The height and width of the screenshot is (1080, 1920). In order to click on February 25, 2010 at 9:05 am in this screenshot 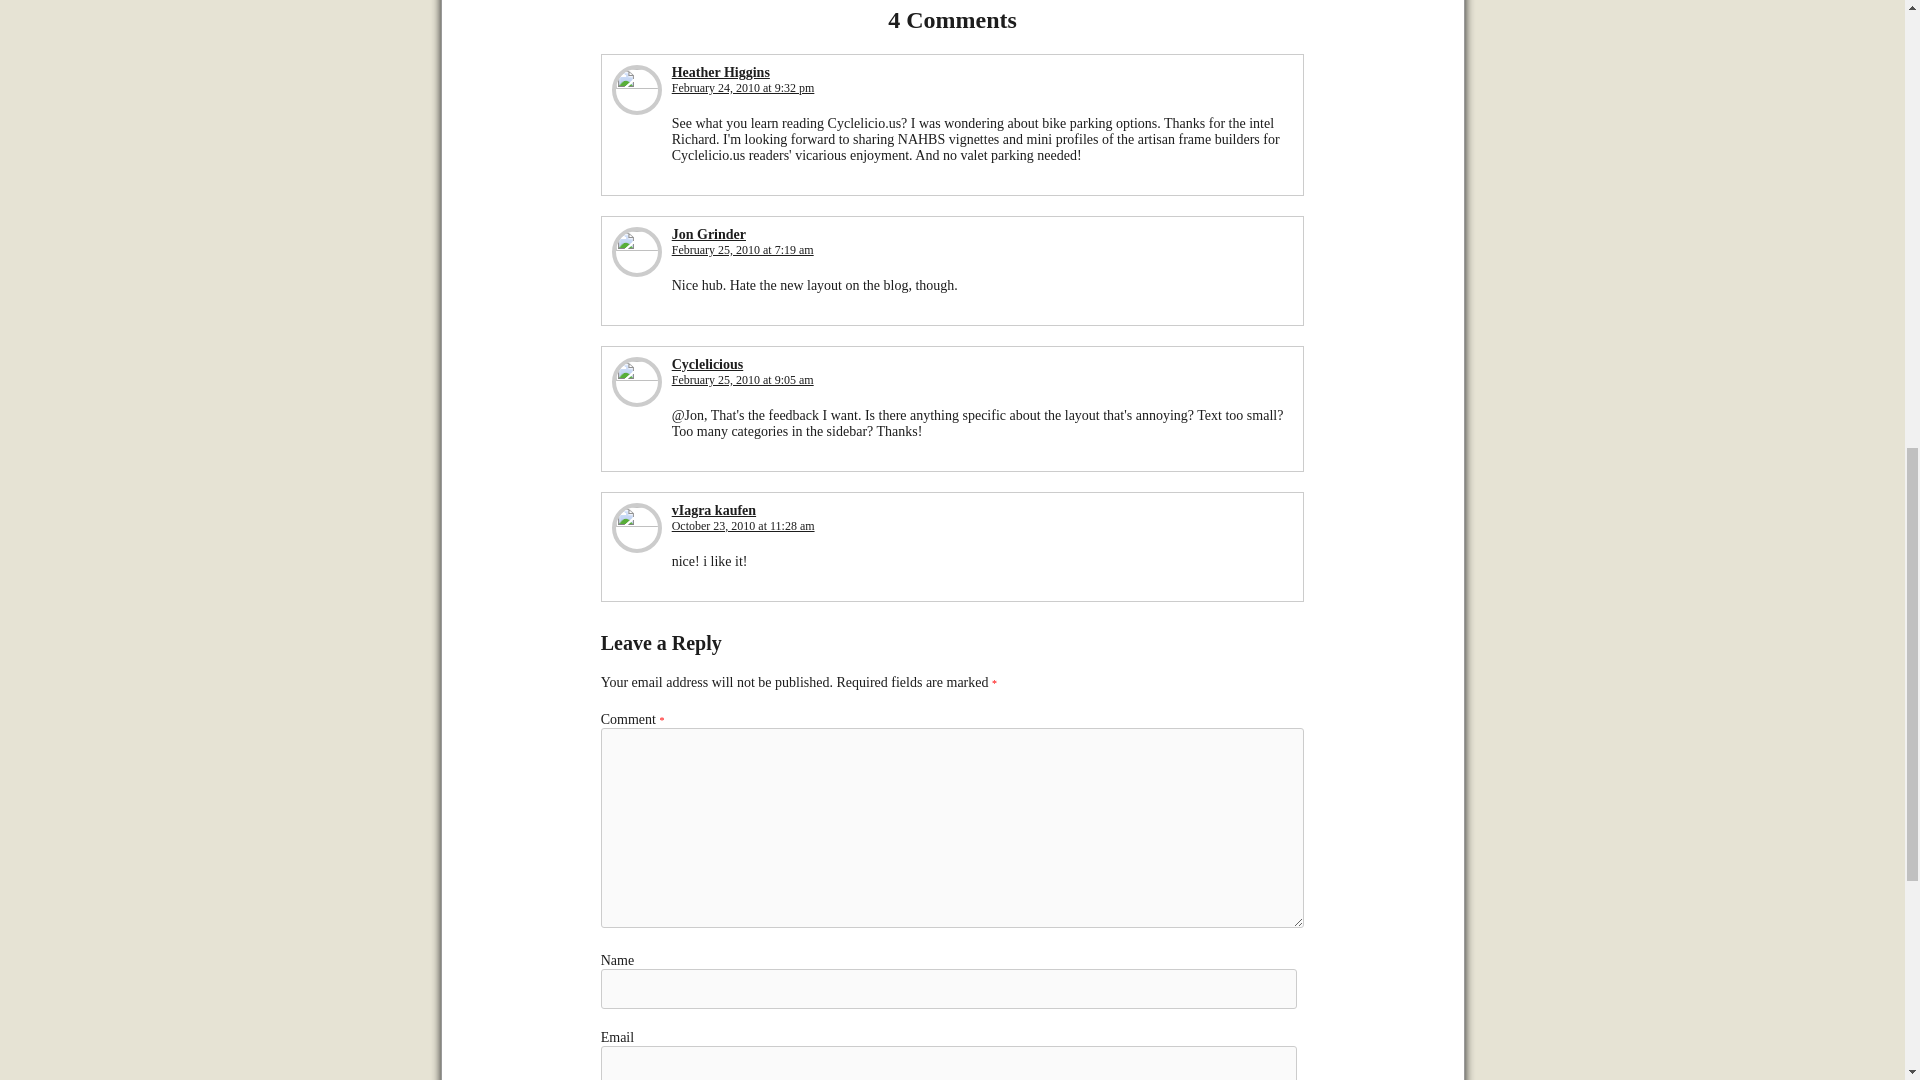, I will do `click(743, 379)`.